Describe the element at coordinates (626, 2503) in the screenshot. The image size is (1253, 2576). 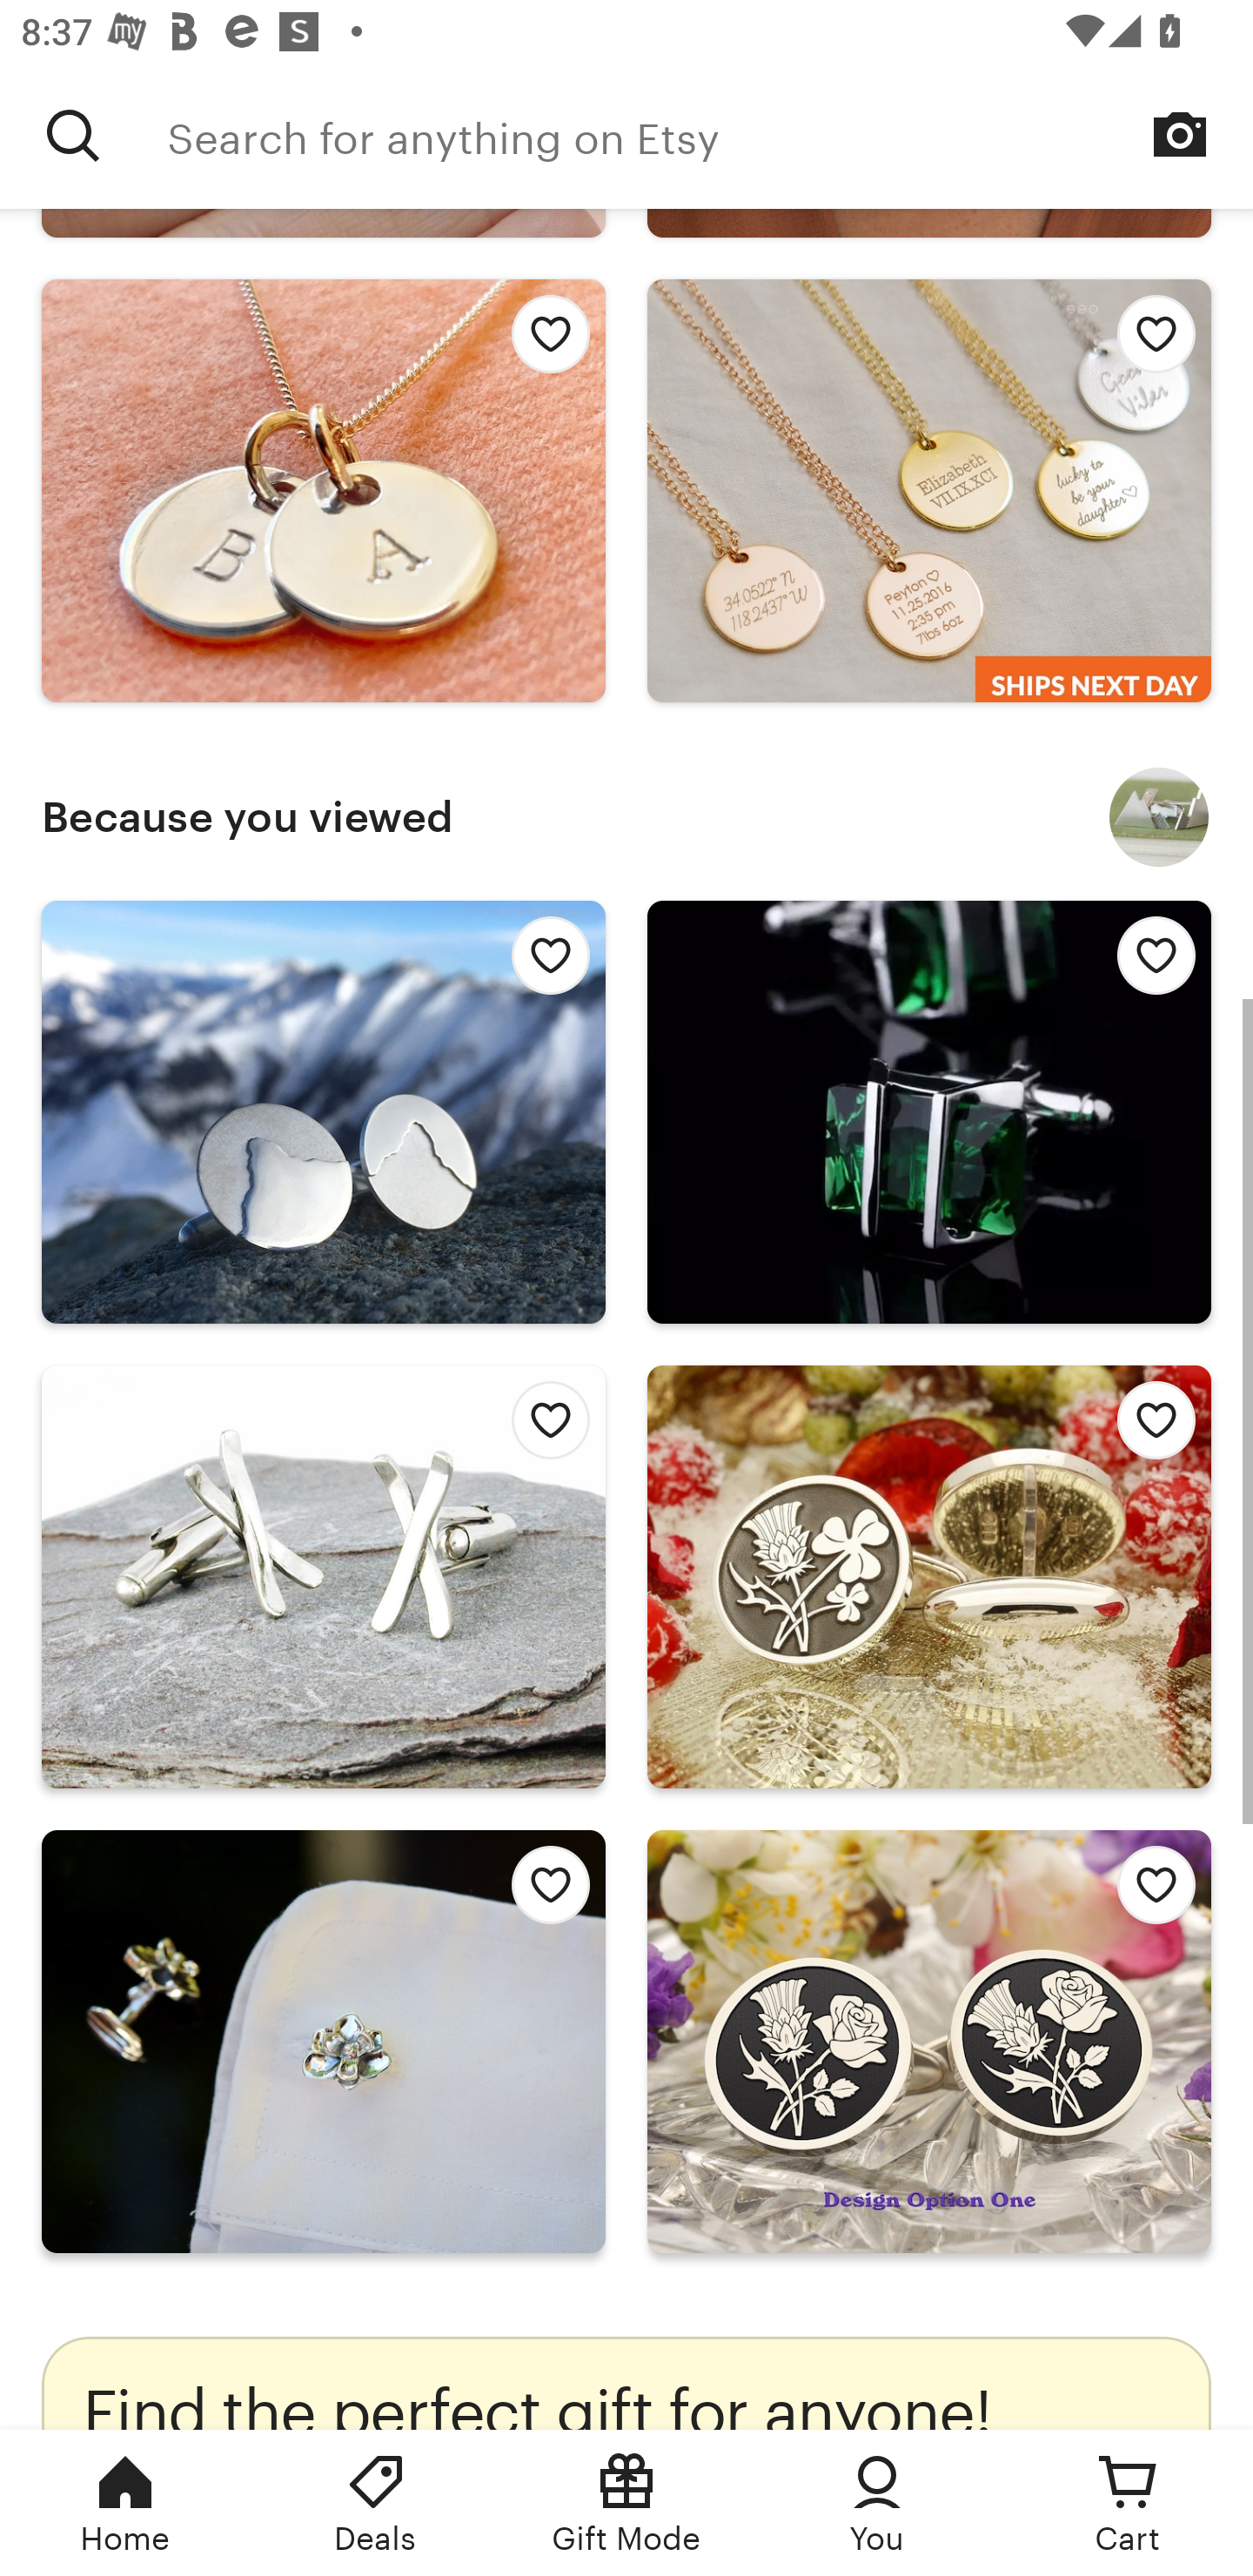
I see `Gift Mode` at that location.